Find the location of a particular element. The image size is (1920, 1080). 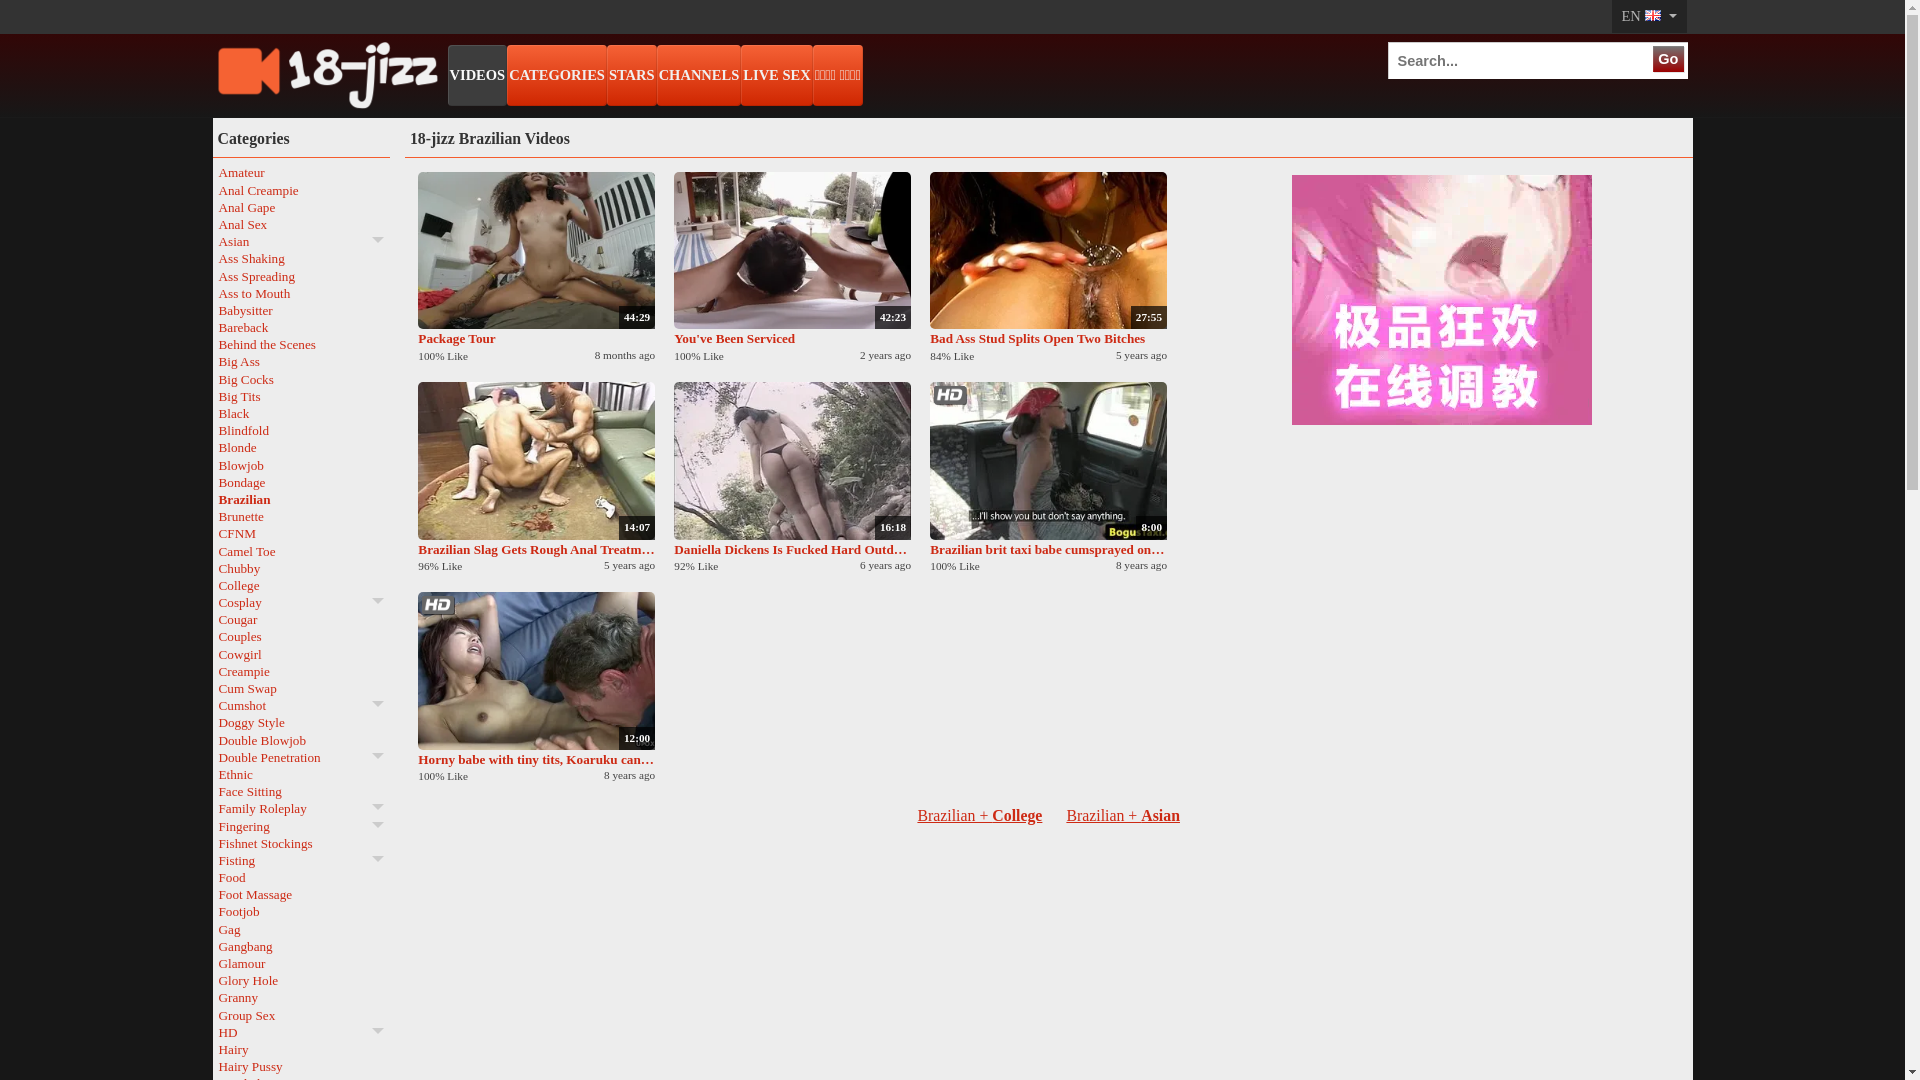

Ass Shaking is located at coordinates (301, 258).